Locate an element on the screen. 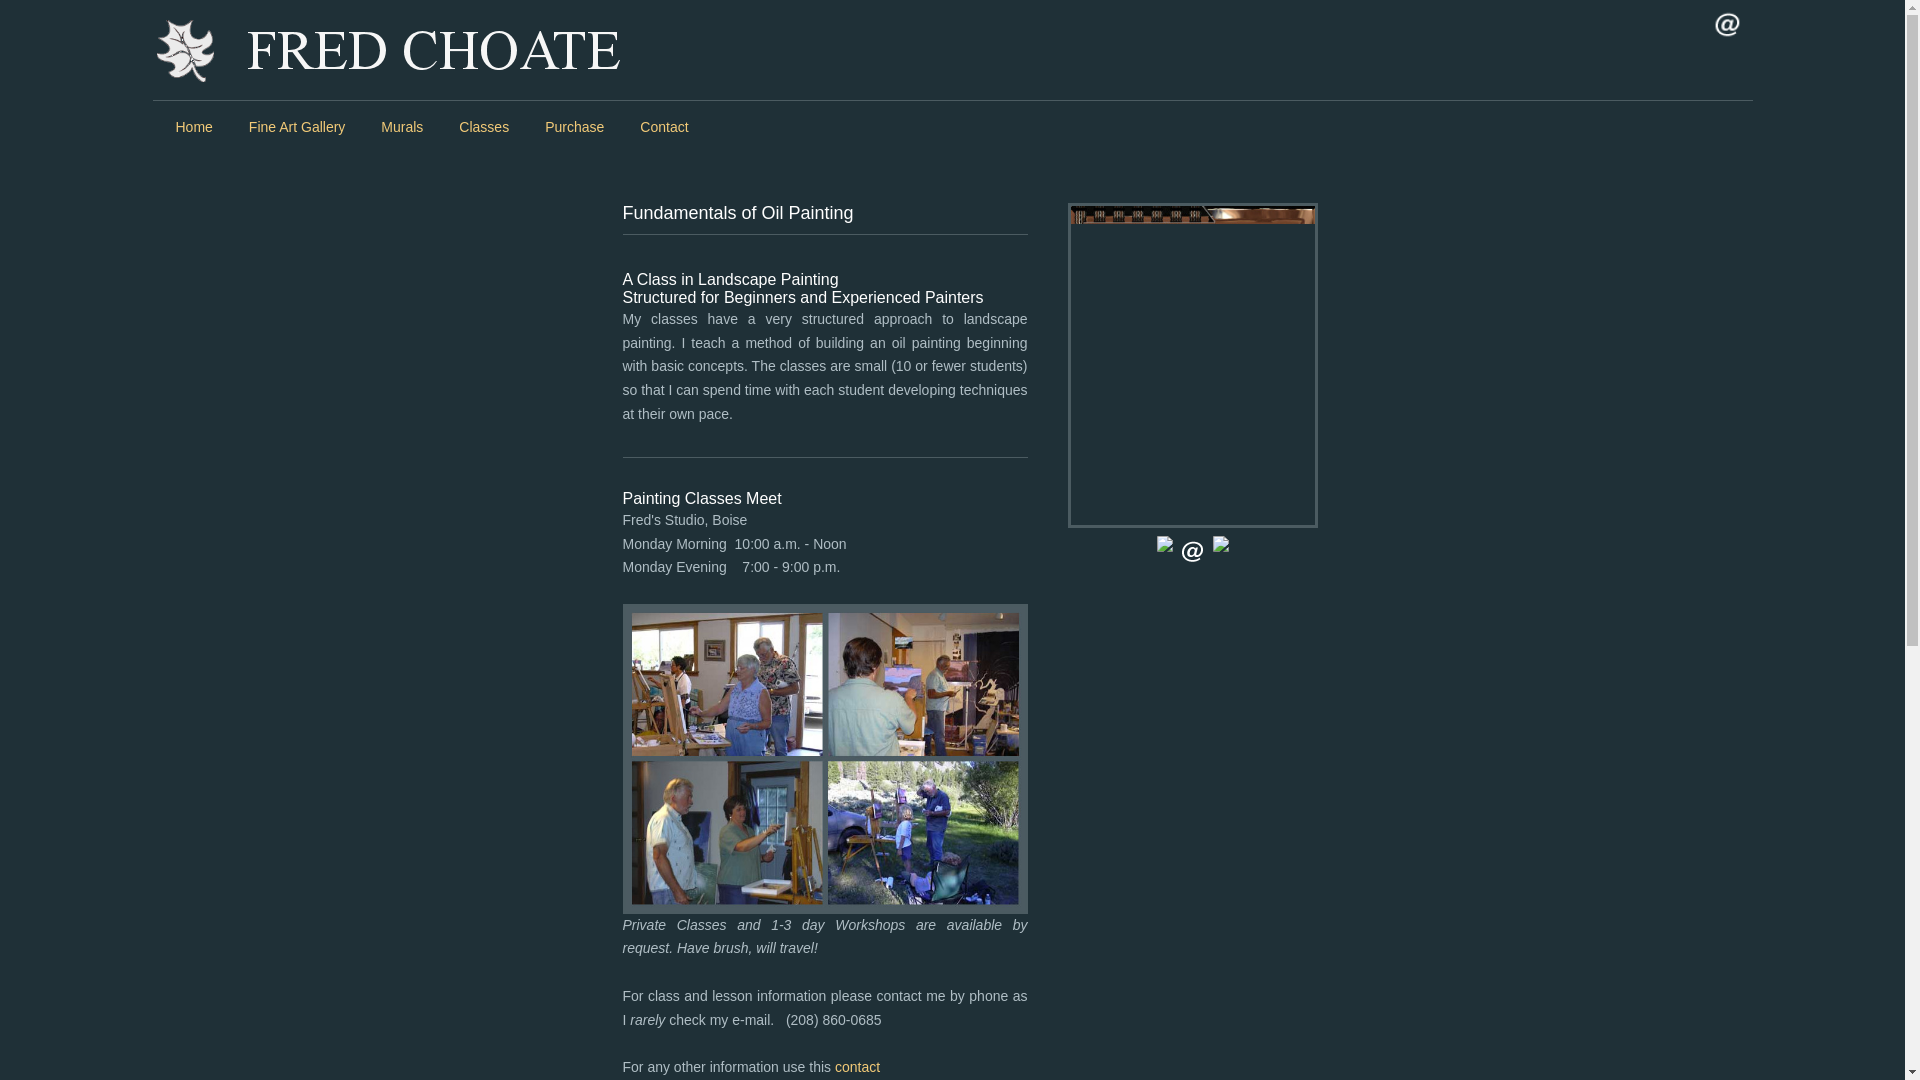 The height and width of the screenshot is (1080, 1920). contact is located at coordinates (857, 1066).